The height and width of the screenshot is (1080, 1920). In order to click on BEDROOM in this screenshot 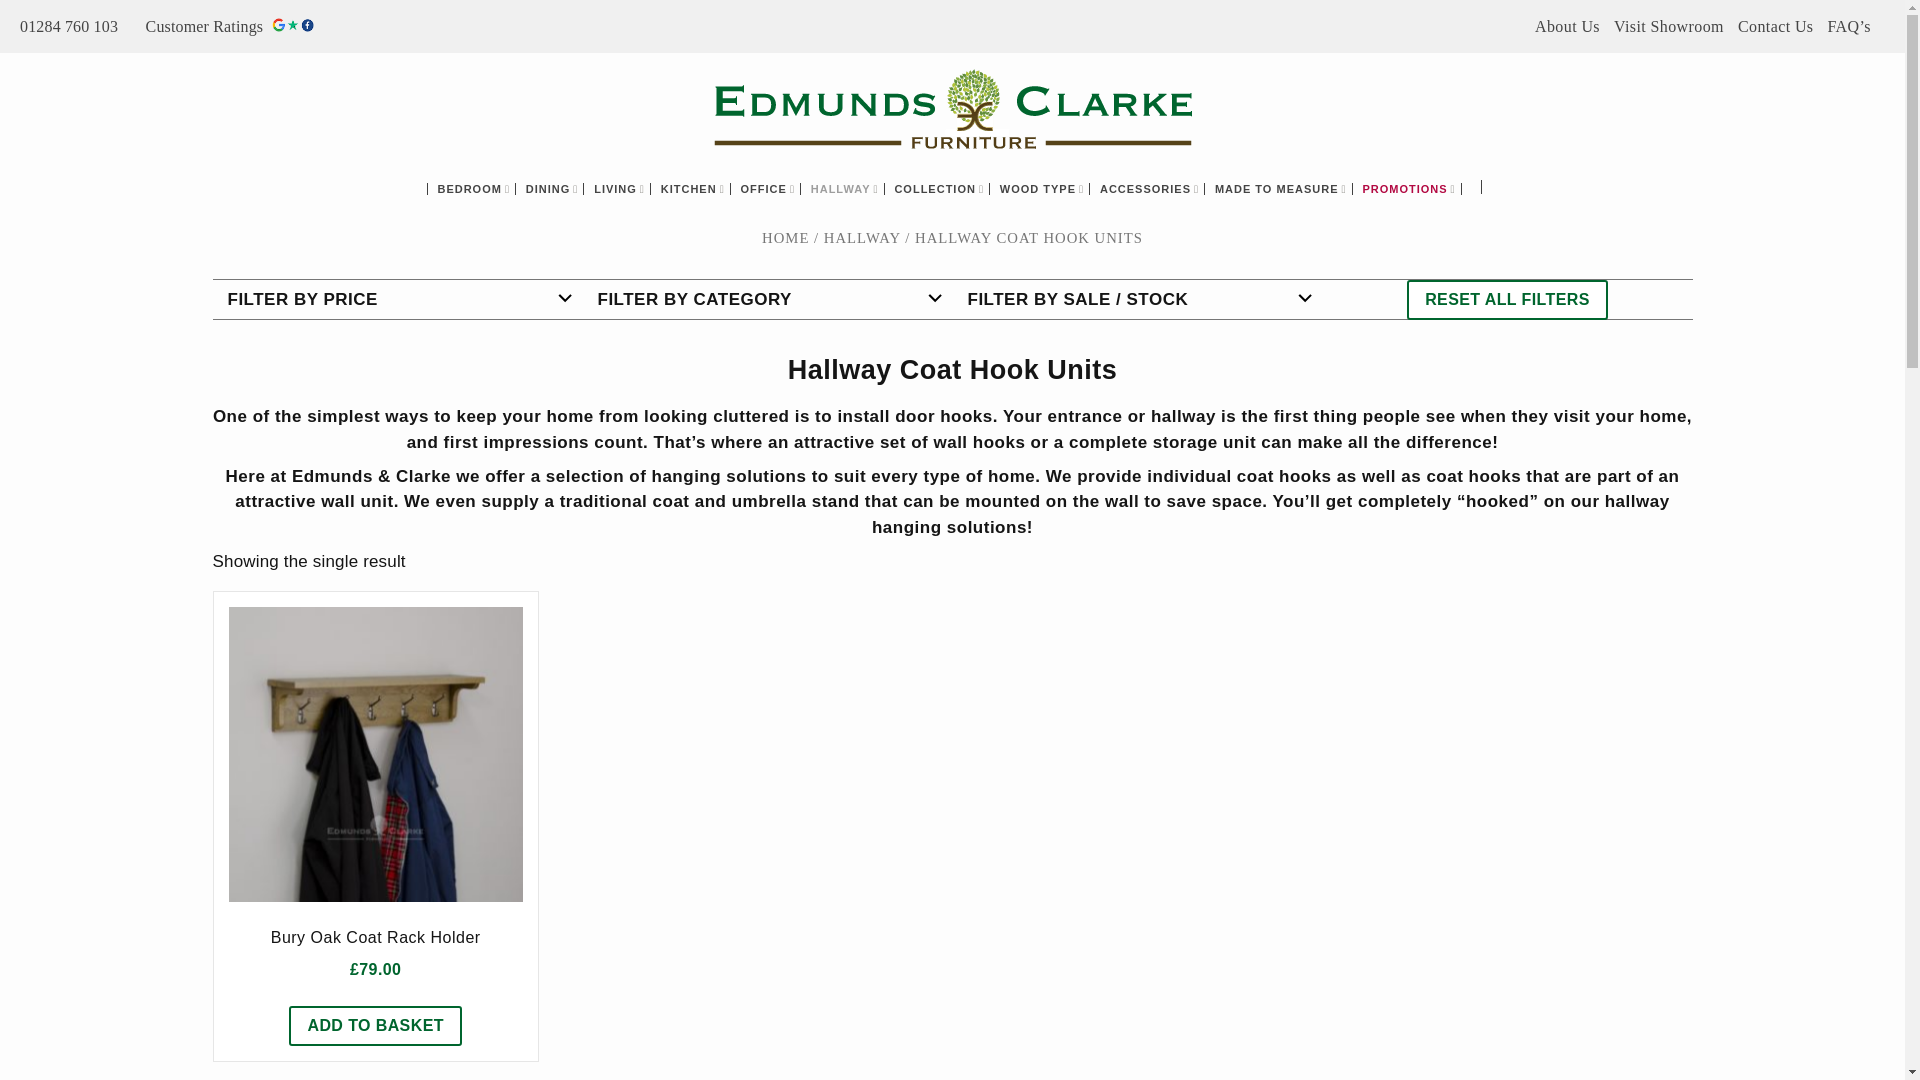, I will do `click(476, 188)`.